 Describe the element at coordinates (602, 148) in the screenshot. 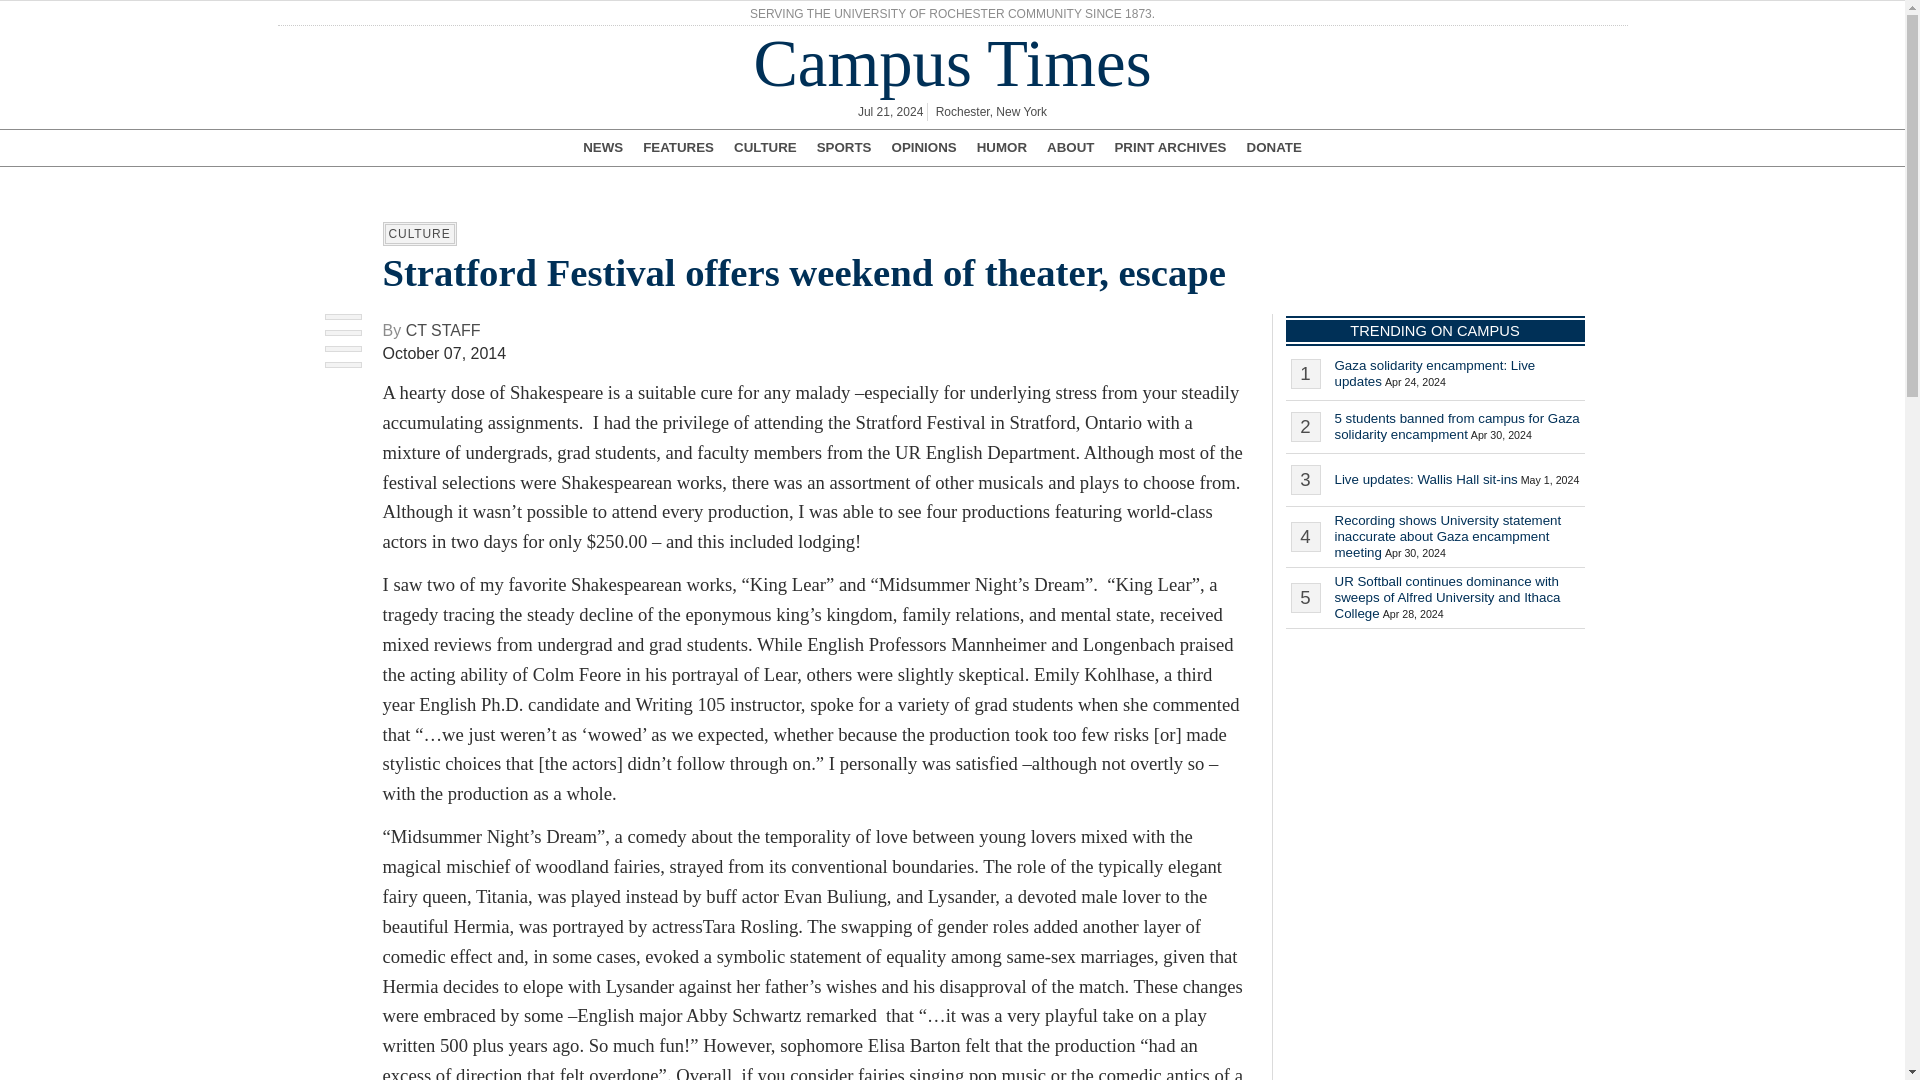

I see `NEWS` at that location.